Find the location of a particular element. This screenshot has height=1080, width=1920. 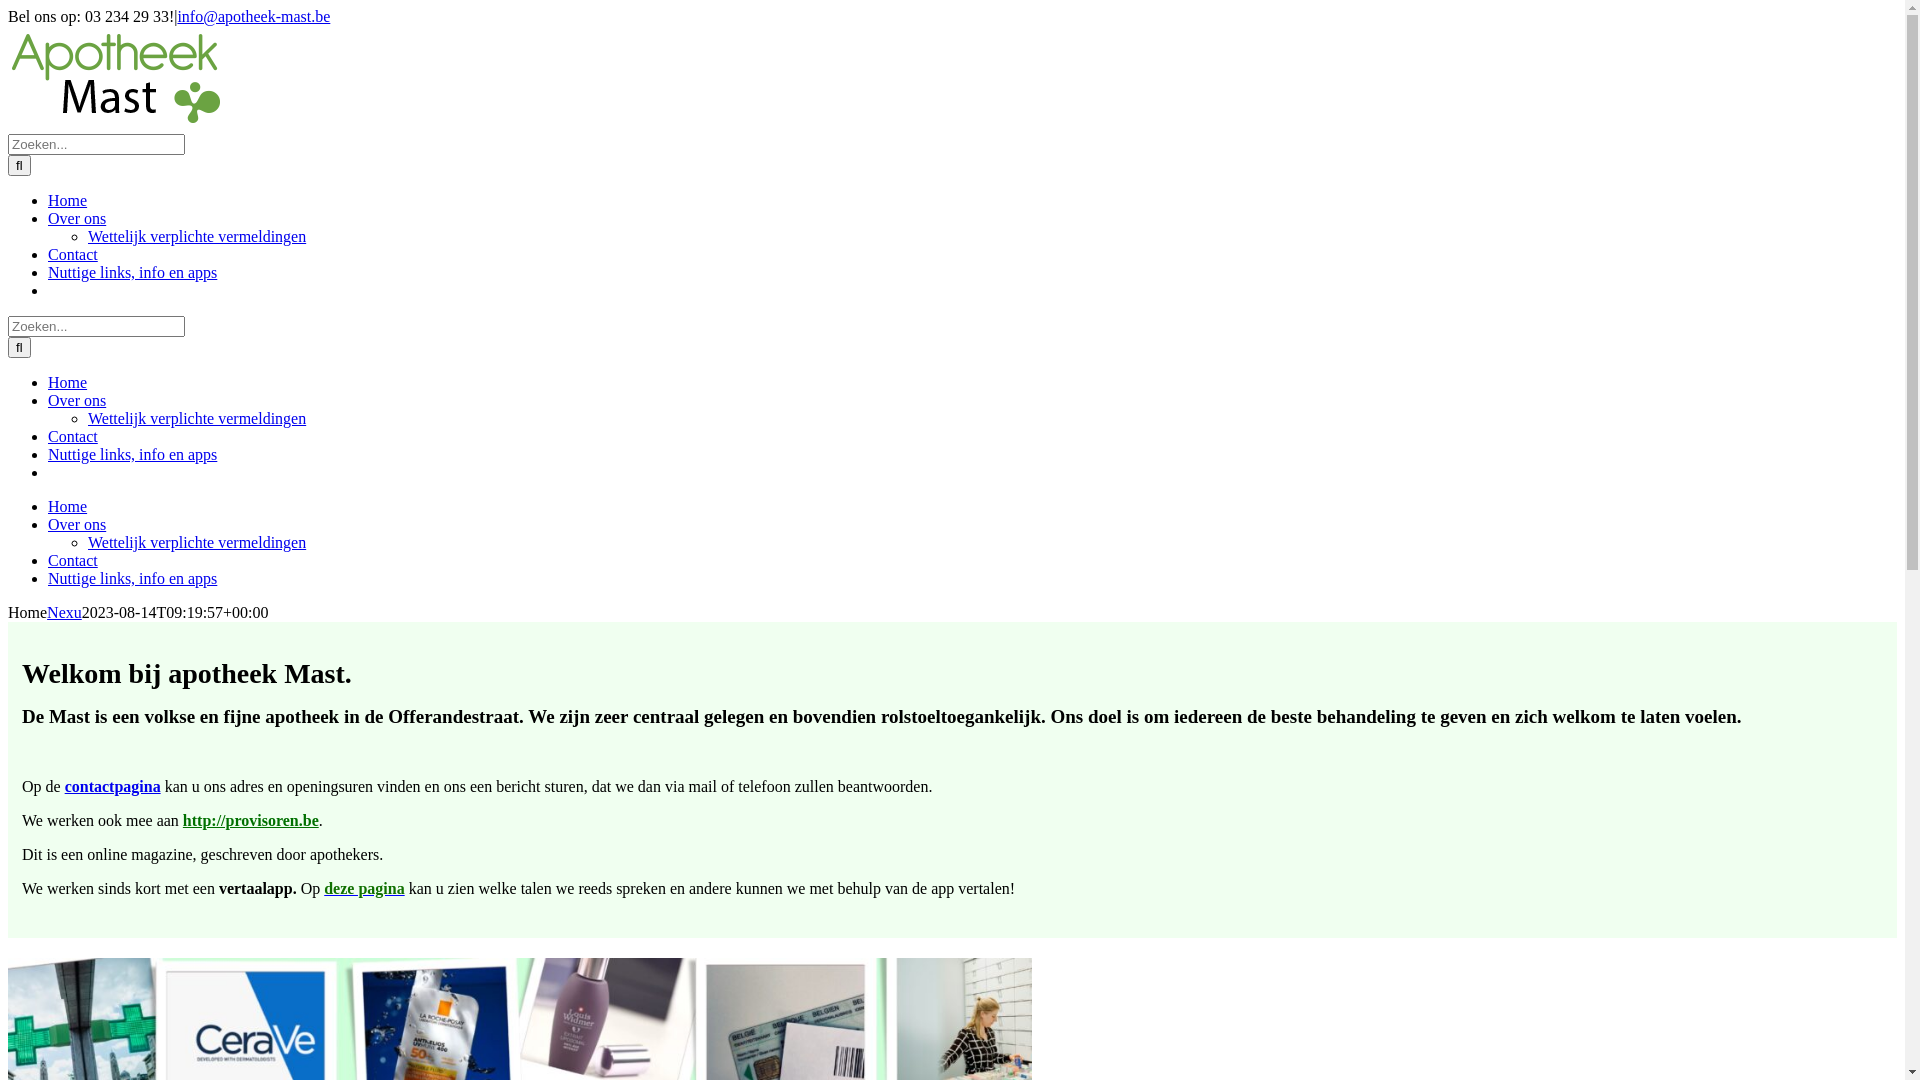

info@apotheek-mast.be is located at coordinates (254, 16).